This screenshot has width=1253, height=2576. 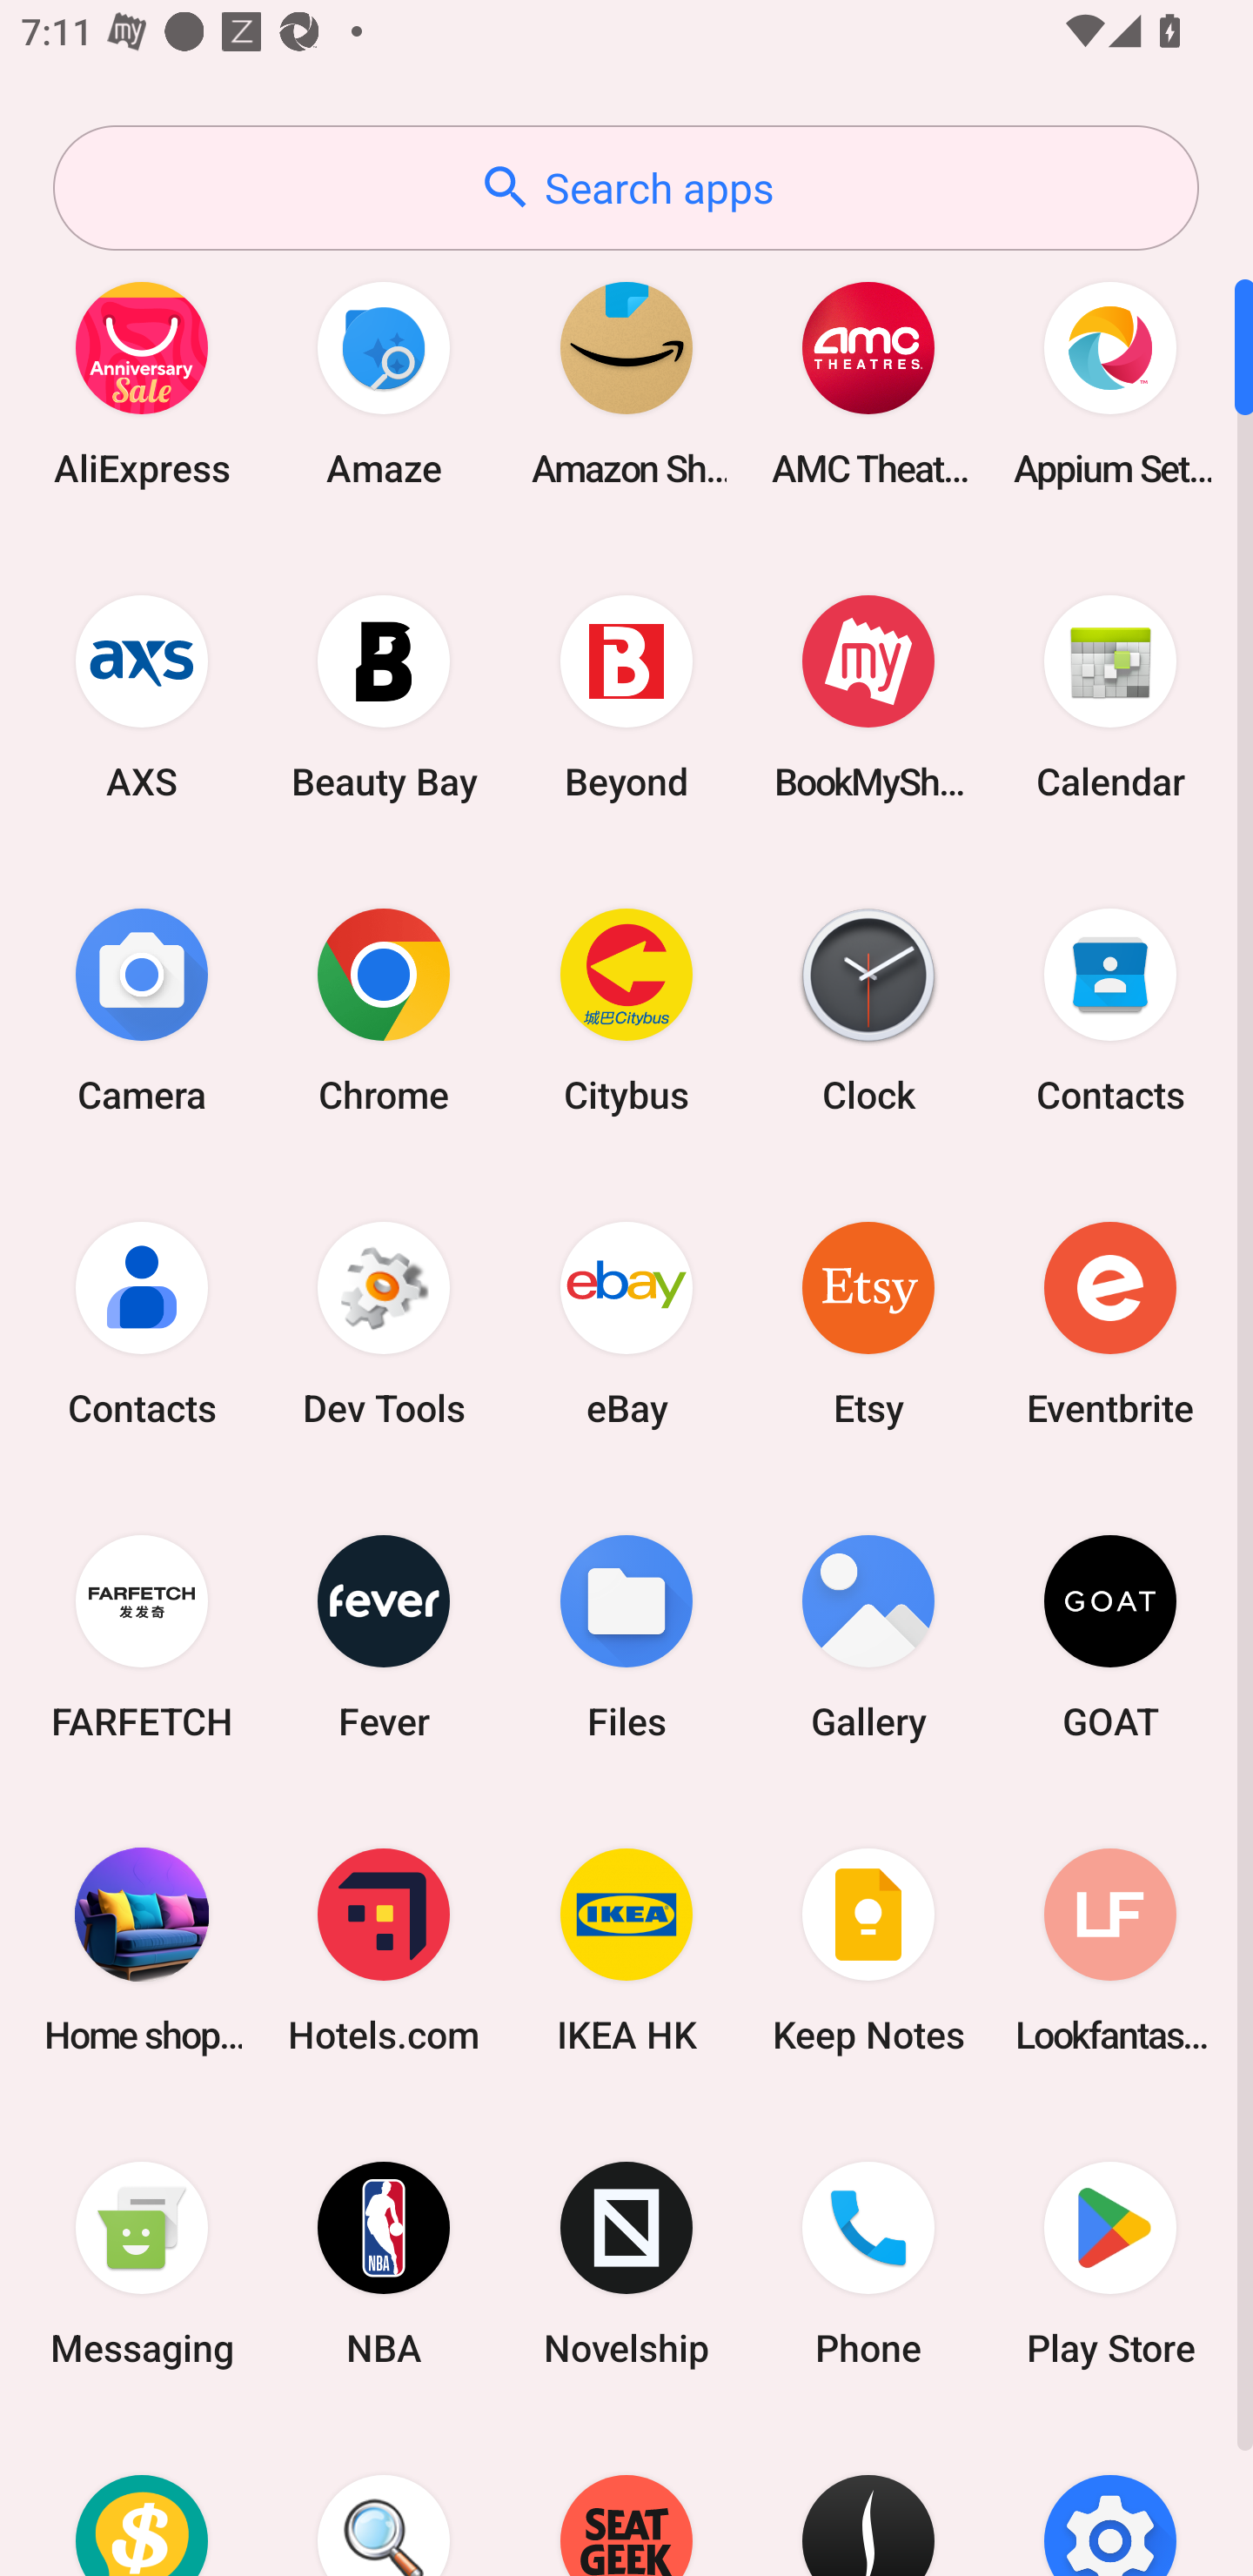 I want to click on AMC Theatres, so click(x=868, y=383).